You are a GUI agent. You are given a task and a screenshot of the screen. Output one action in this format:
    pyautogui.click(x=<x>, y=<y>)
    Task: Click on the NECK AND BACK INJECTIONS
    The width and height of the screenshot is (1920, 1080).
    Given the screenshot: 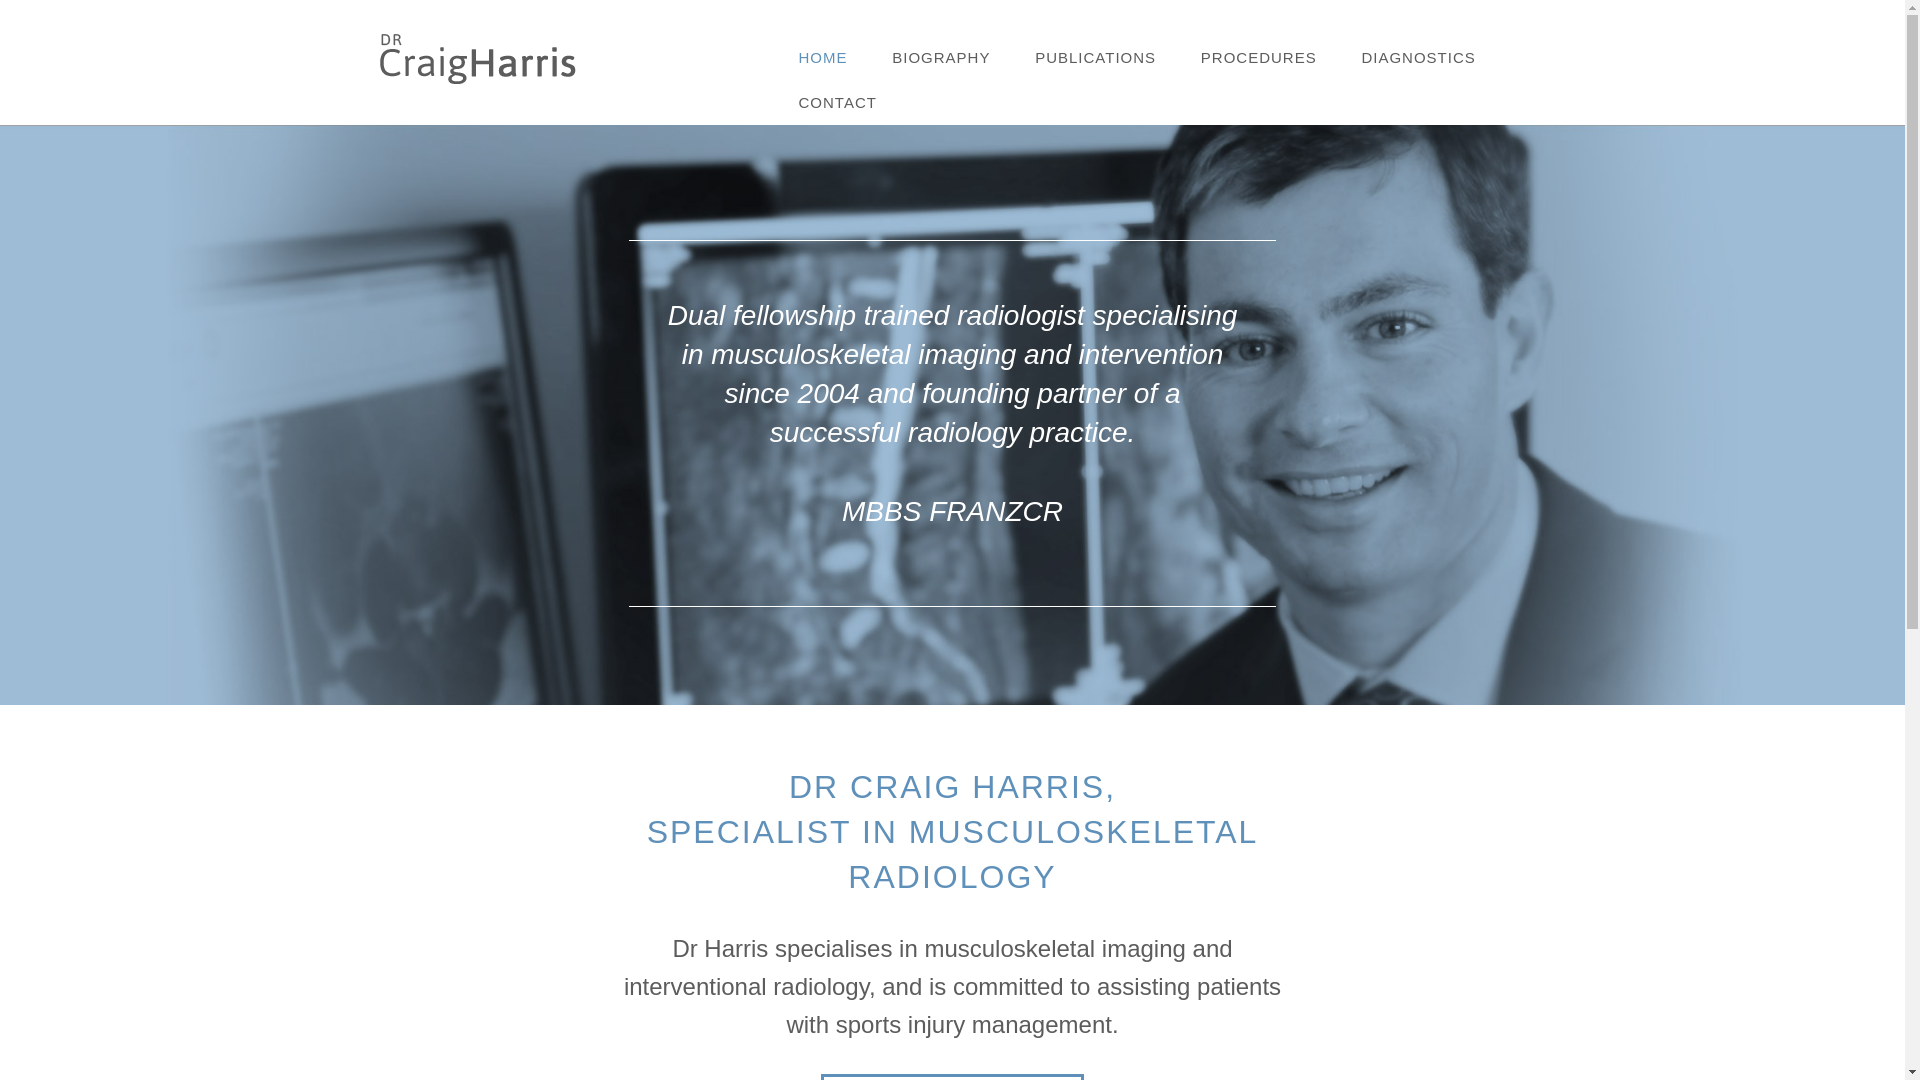 What is the action you would take?
    pyautogui.click(x=1281, y=110)
    